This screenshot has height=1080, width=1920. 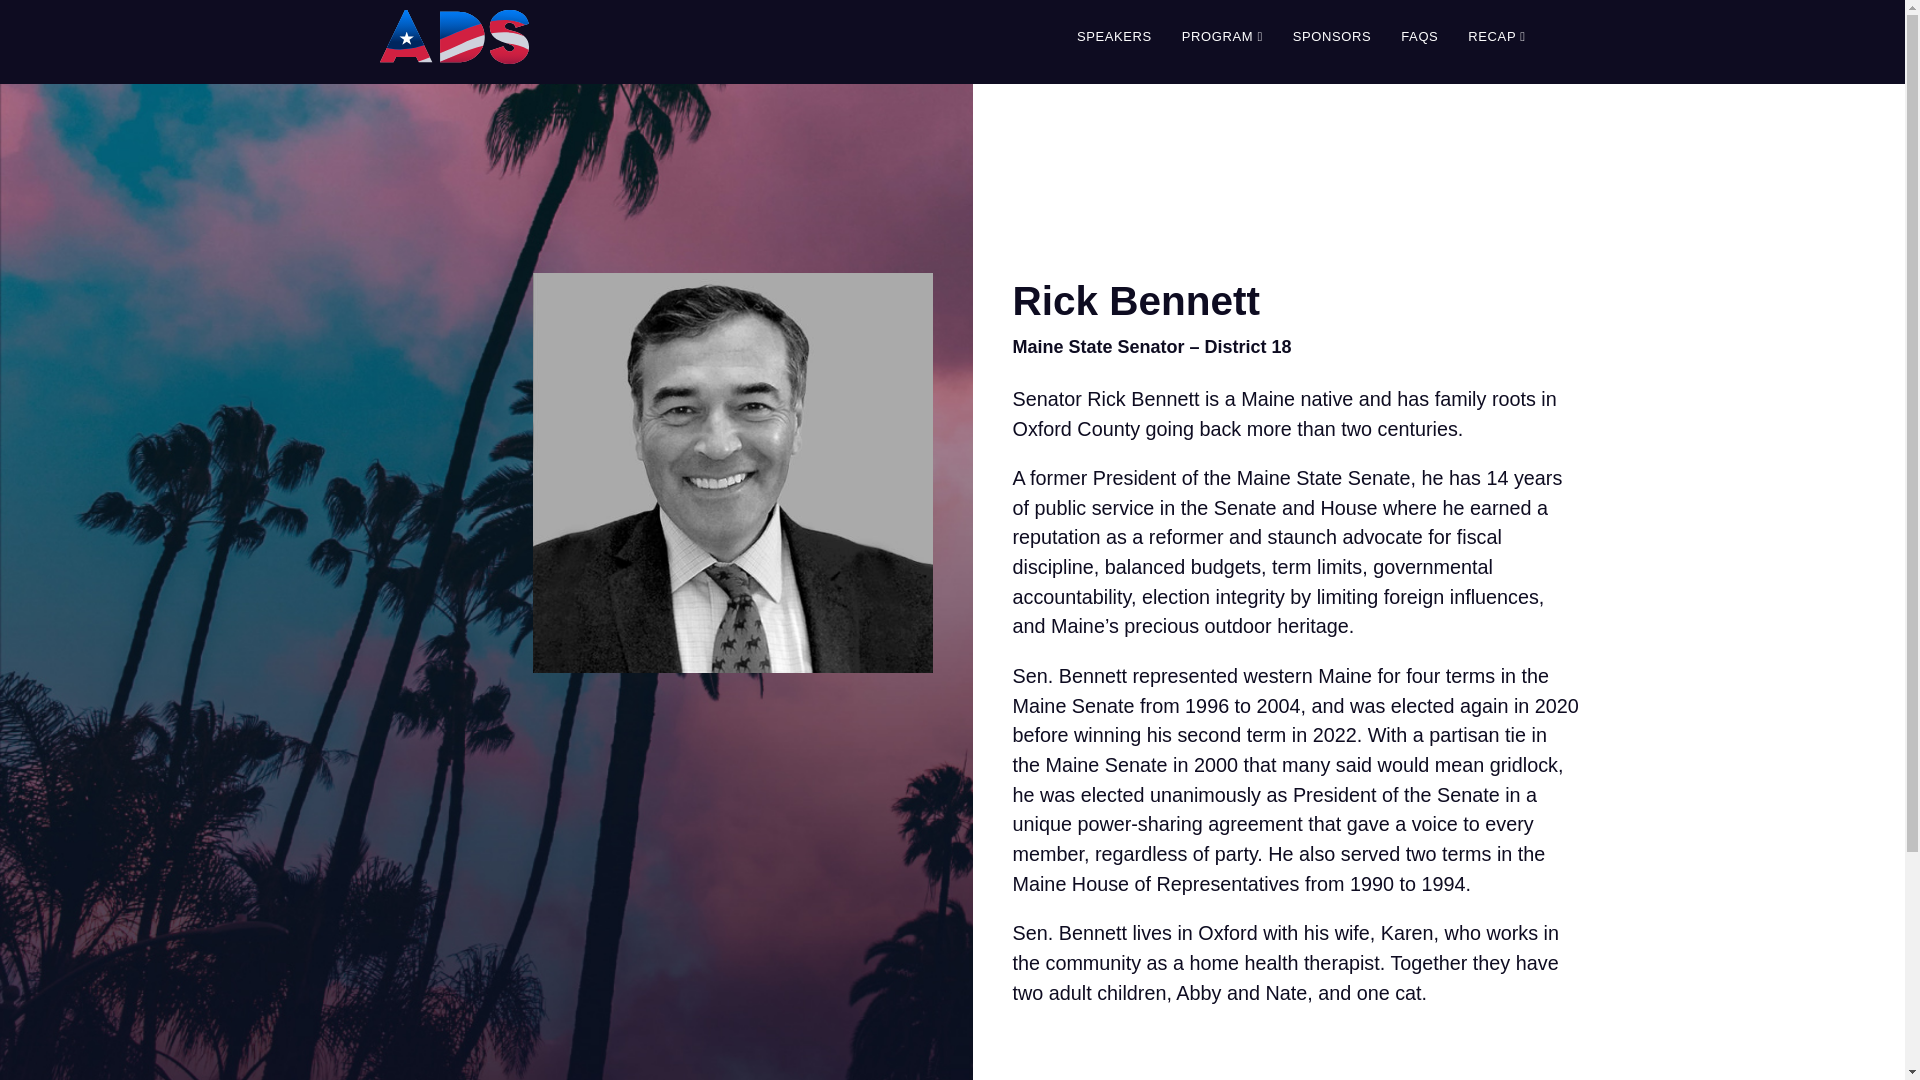 What do you see at coordinates (1420, 37) in the screenshot?
I see `FAQS` at bounding box center [1420, 37].